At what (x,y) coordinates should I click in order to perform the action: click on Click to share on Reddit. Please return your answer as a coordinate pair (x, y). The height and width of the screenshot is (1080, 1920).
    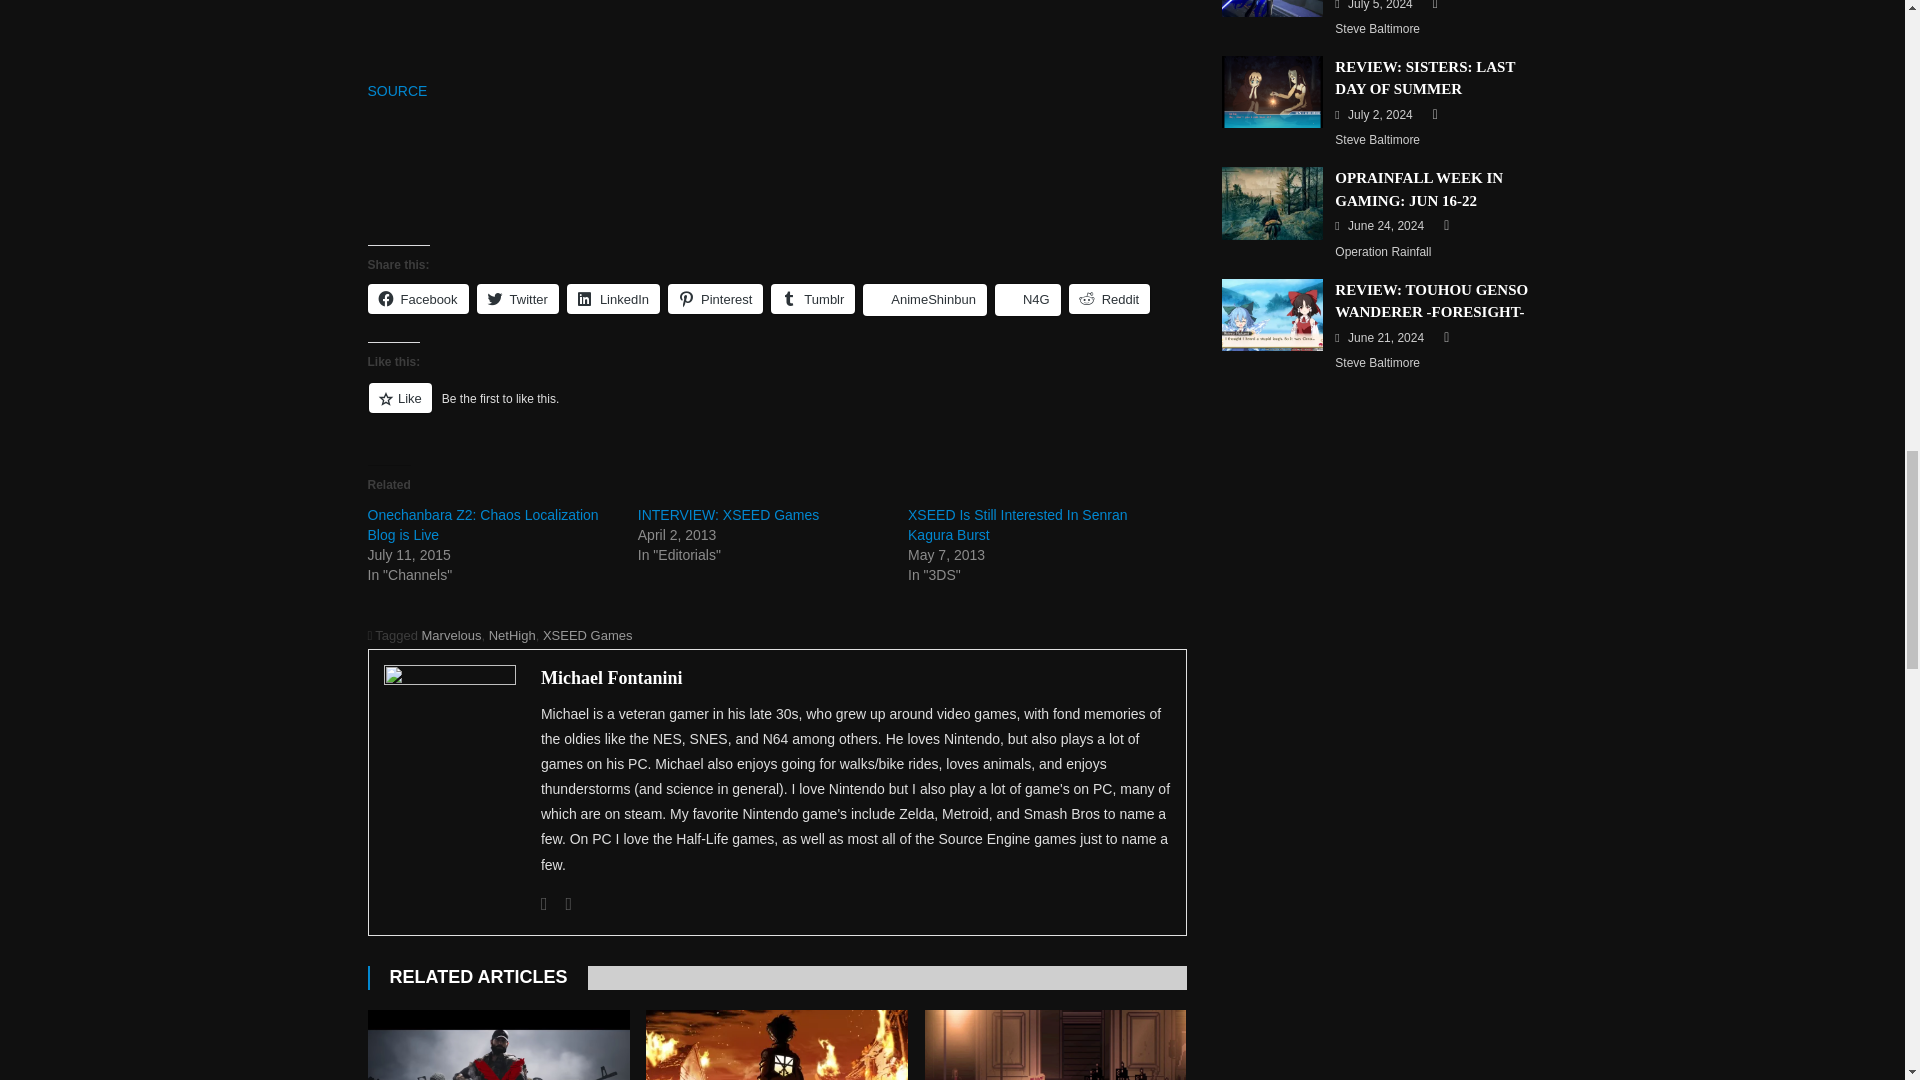
    Looking at the image, I should click on (1110, 299).